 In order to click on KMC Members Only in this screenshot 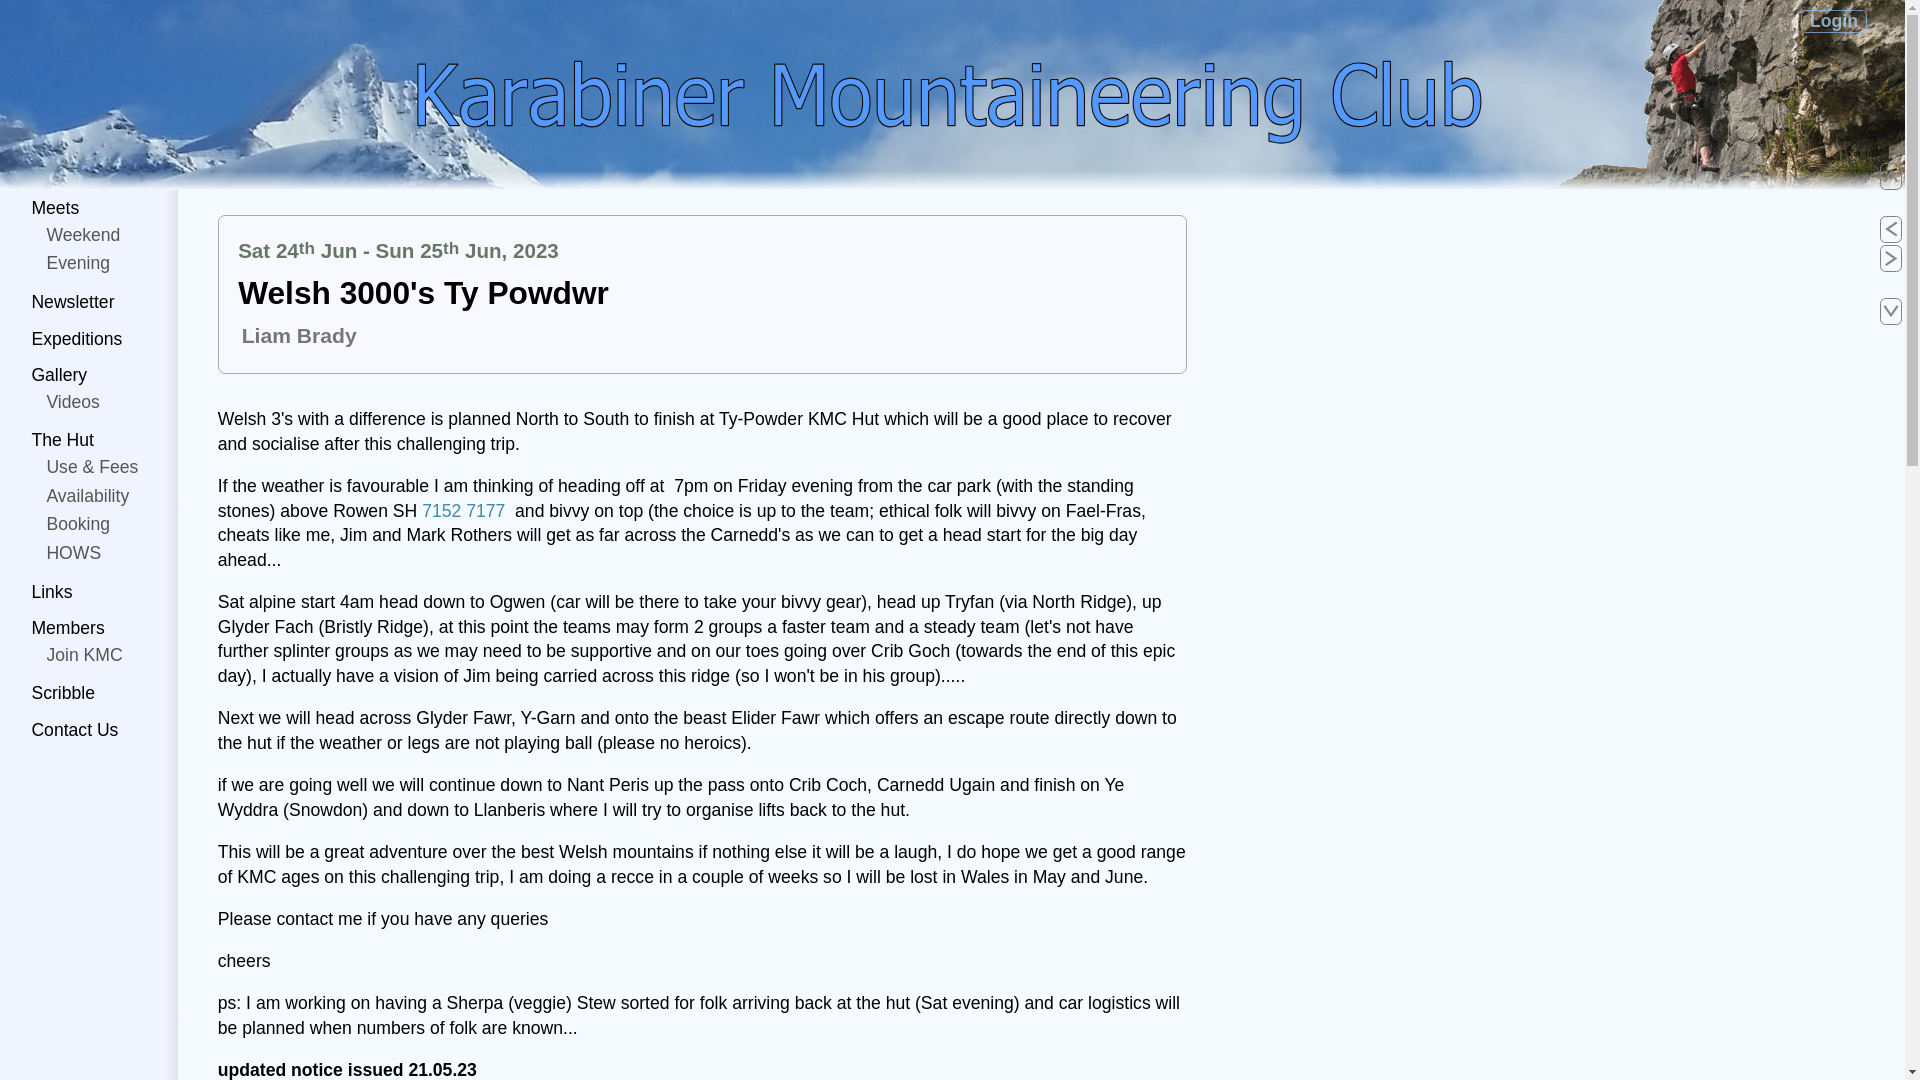, I will do `click(1834, 20)`.